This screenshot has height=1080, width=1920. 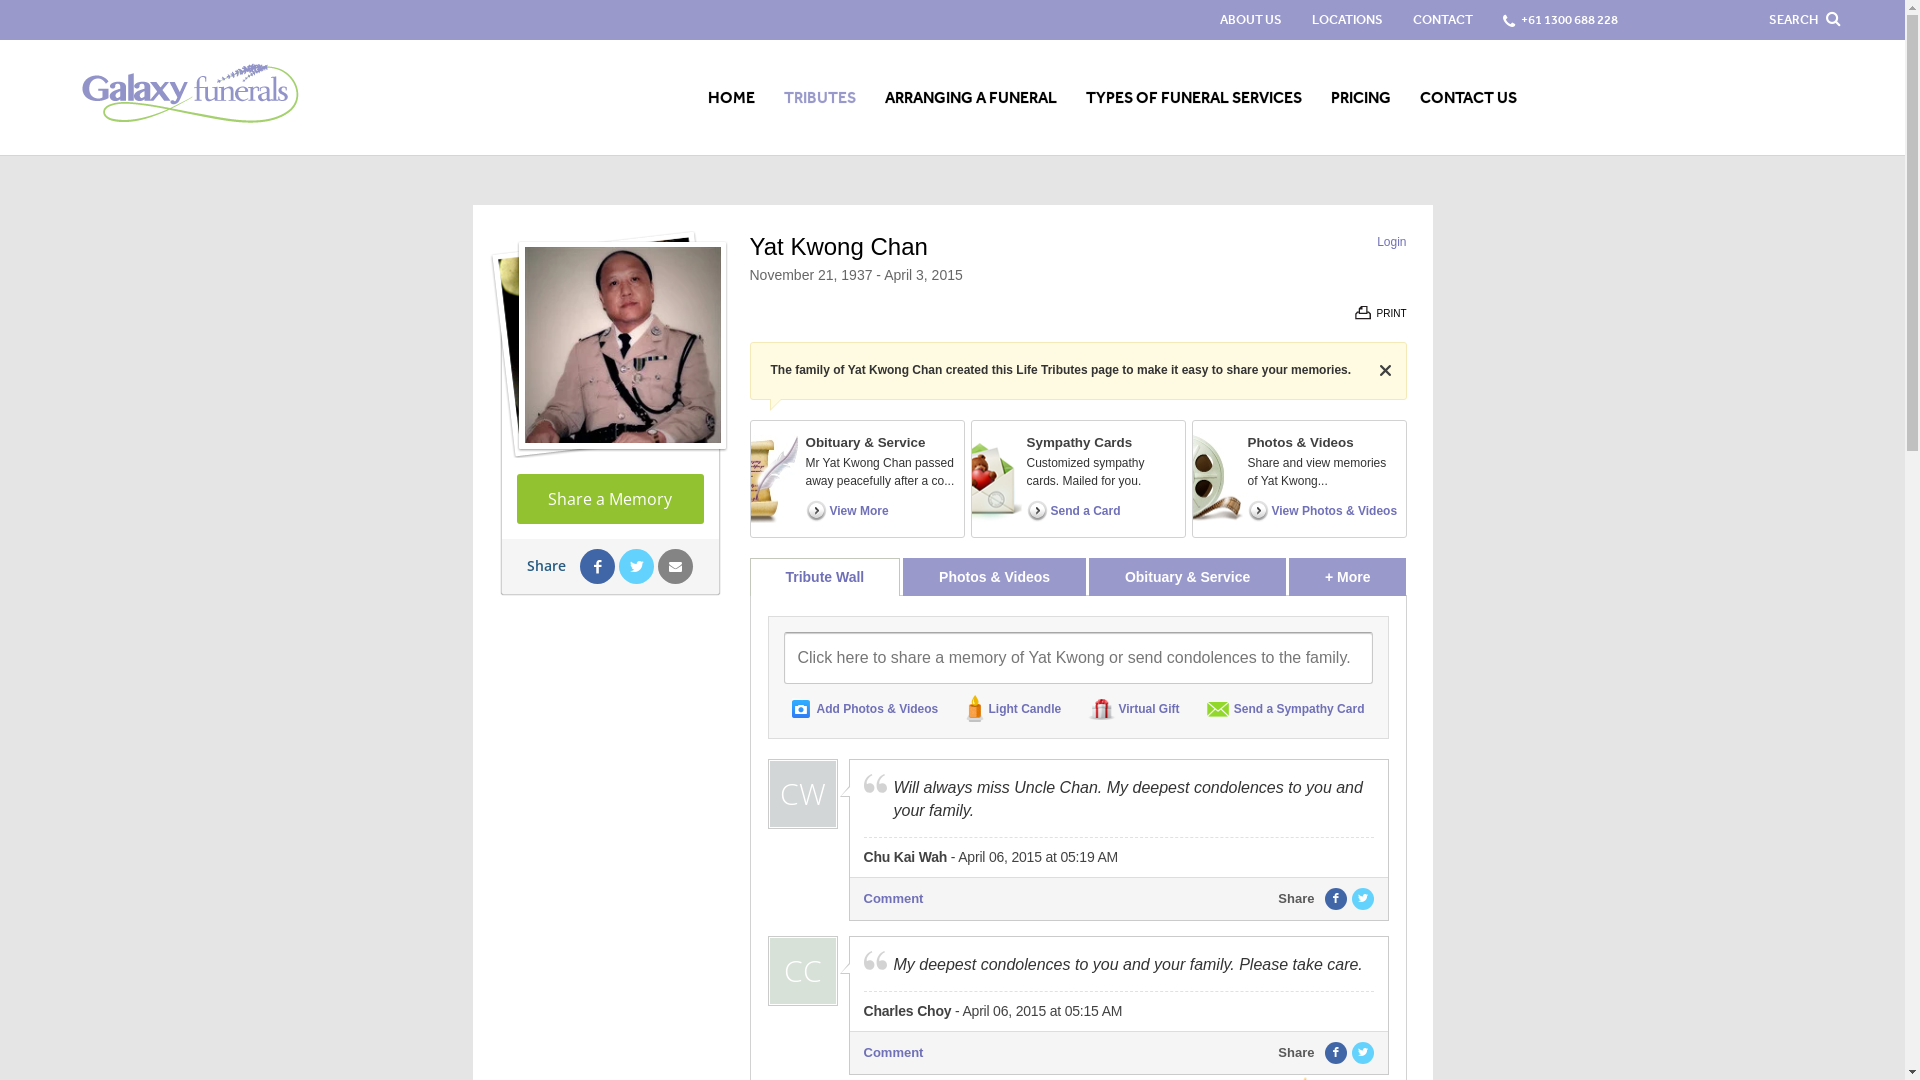 What do you see at coordinates (1348, 20) in the screenshot?
I see `LOCATIONS` at bounding box center [1348, 20].